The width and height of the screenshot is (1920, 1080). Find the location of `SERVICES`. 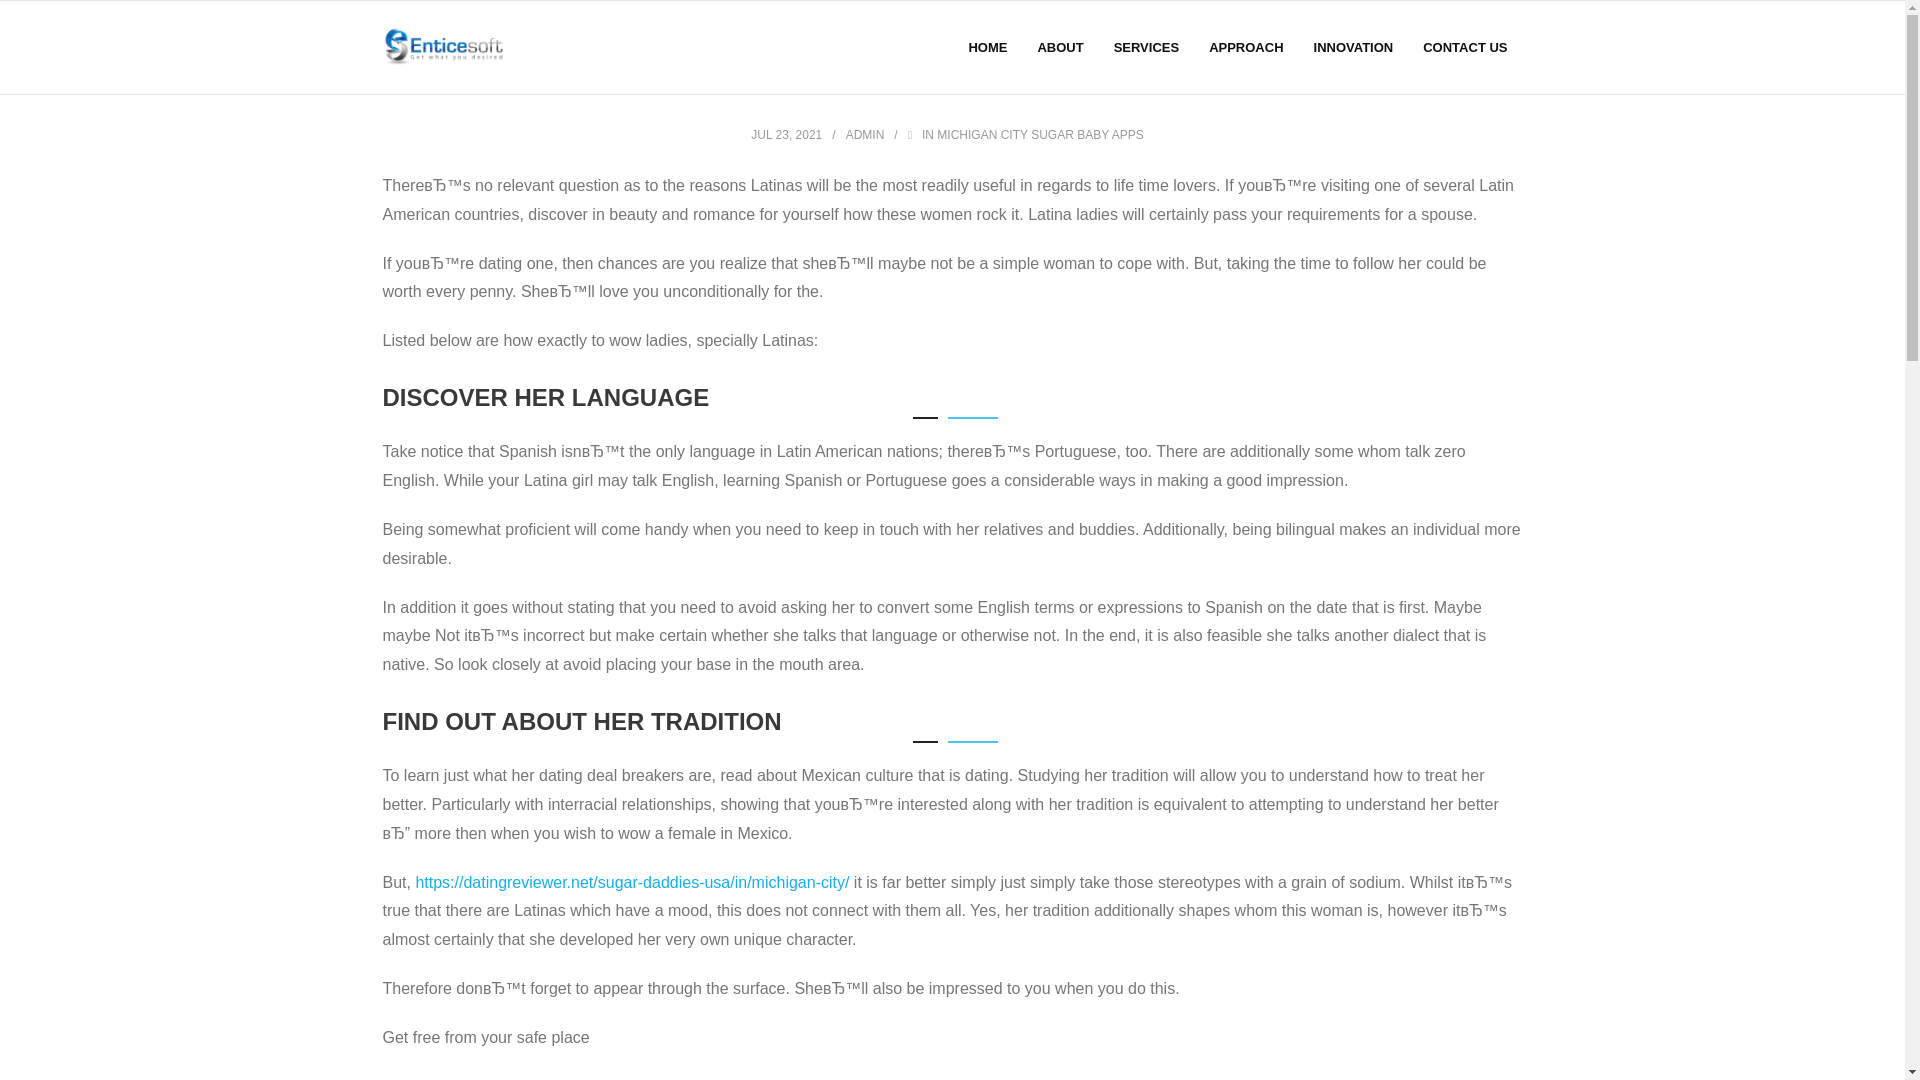

SERVICES is located at coordinates (1146, 47).